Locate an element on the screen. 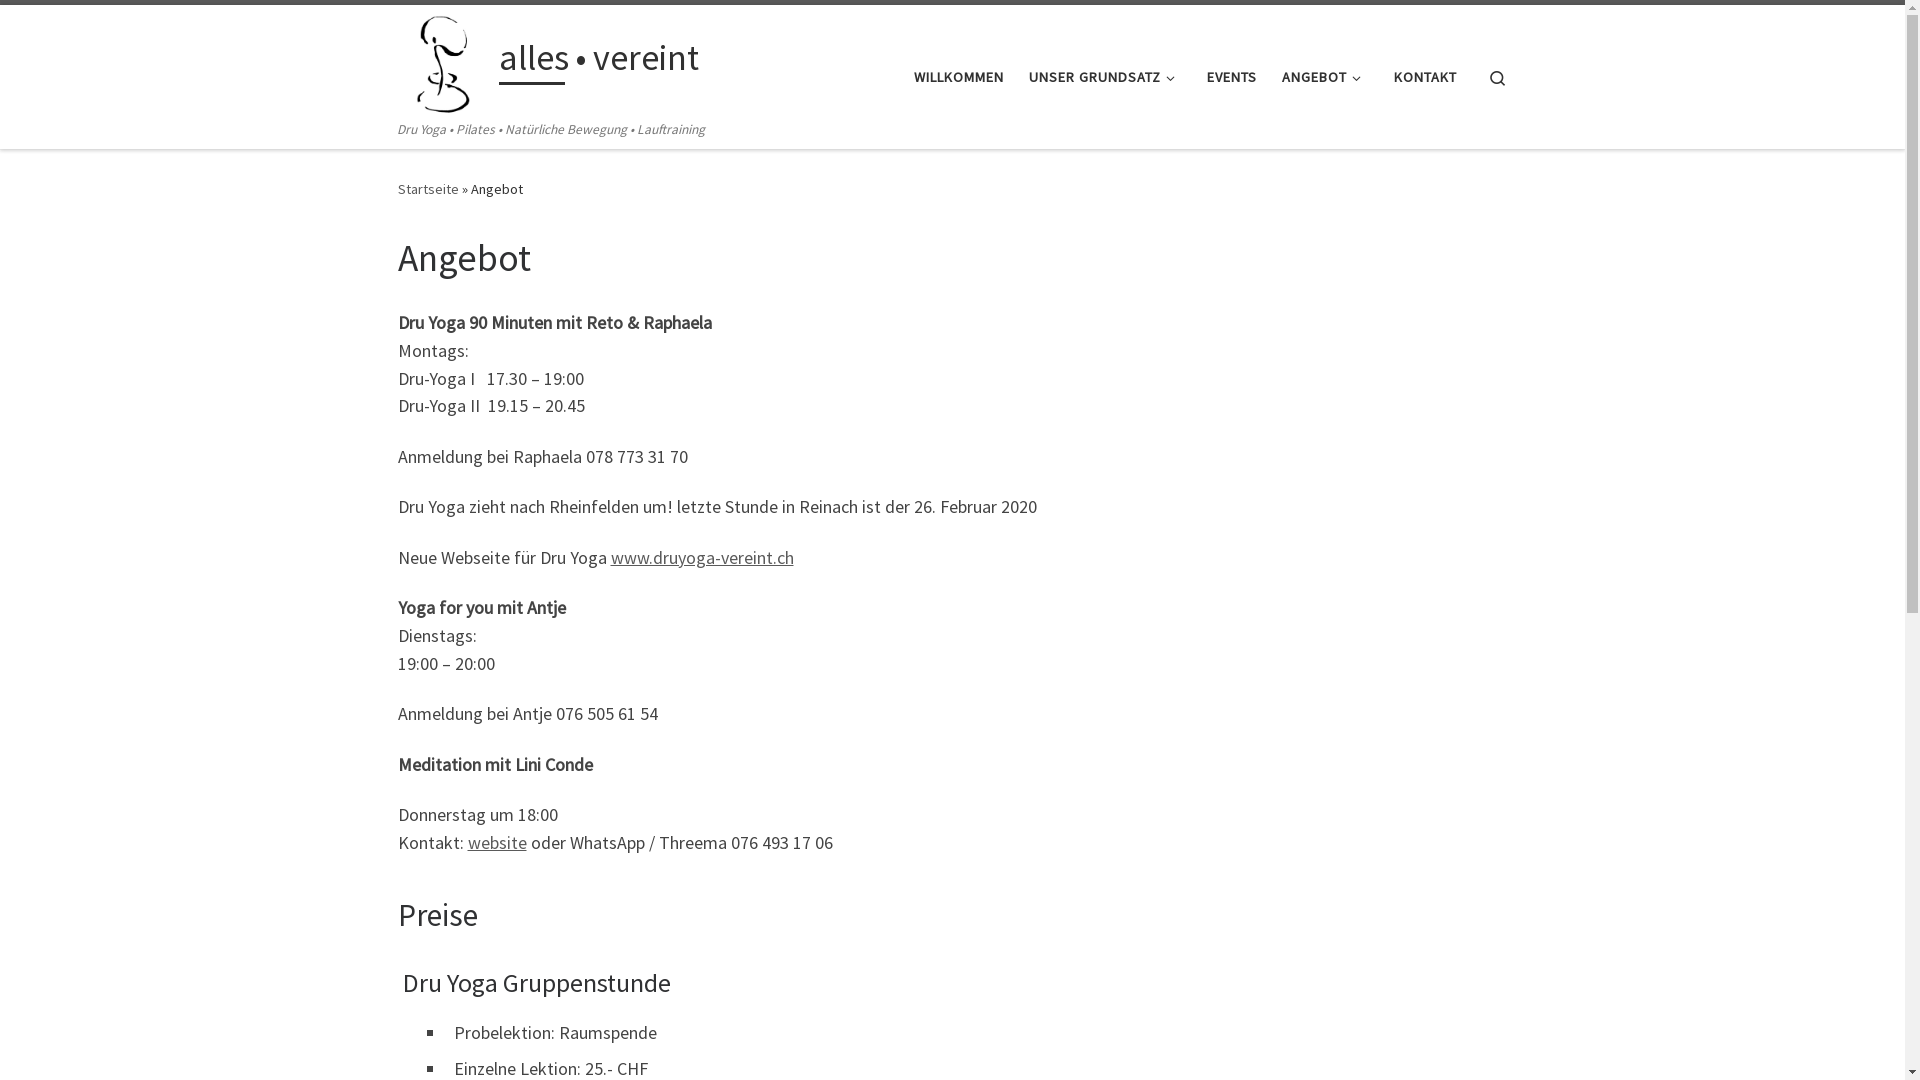 The image size is (1920, 1080). website is located at coordinates (498, 842).